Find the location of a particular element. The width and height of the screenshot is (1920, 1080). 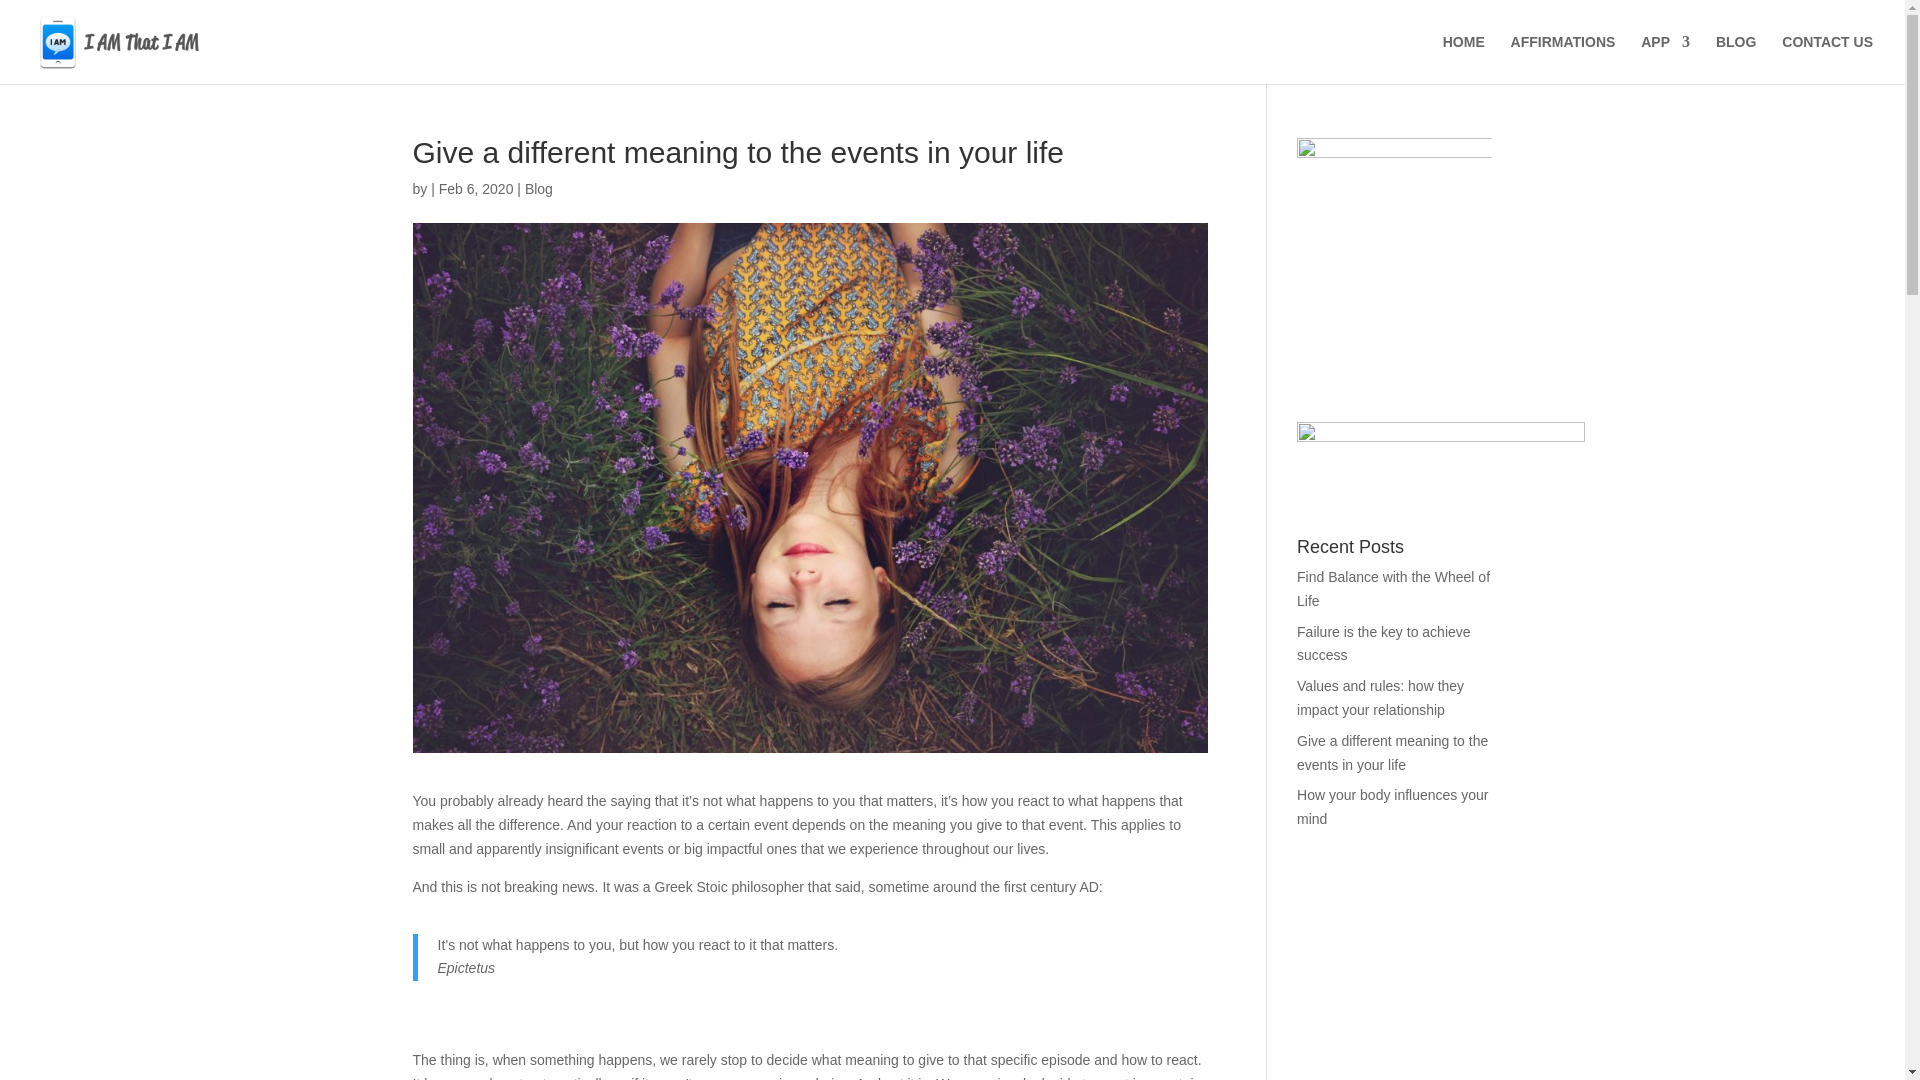

CONTACT US is located at coordinates (1827, 59).